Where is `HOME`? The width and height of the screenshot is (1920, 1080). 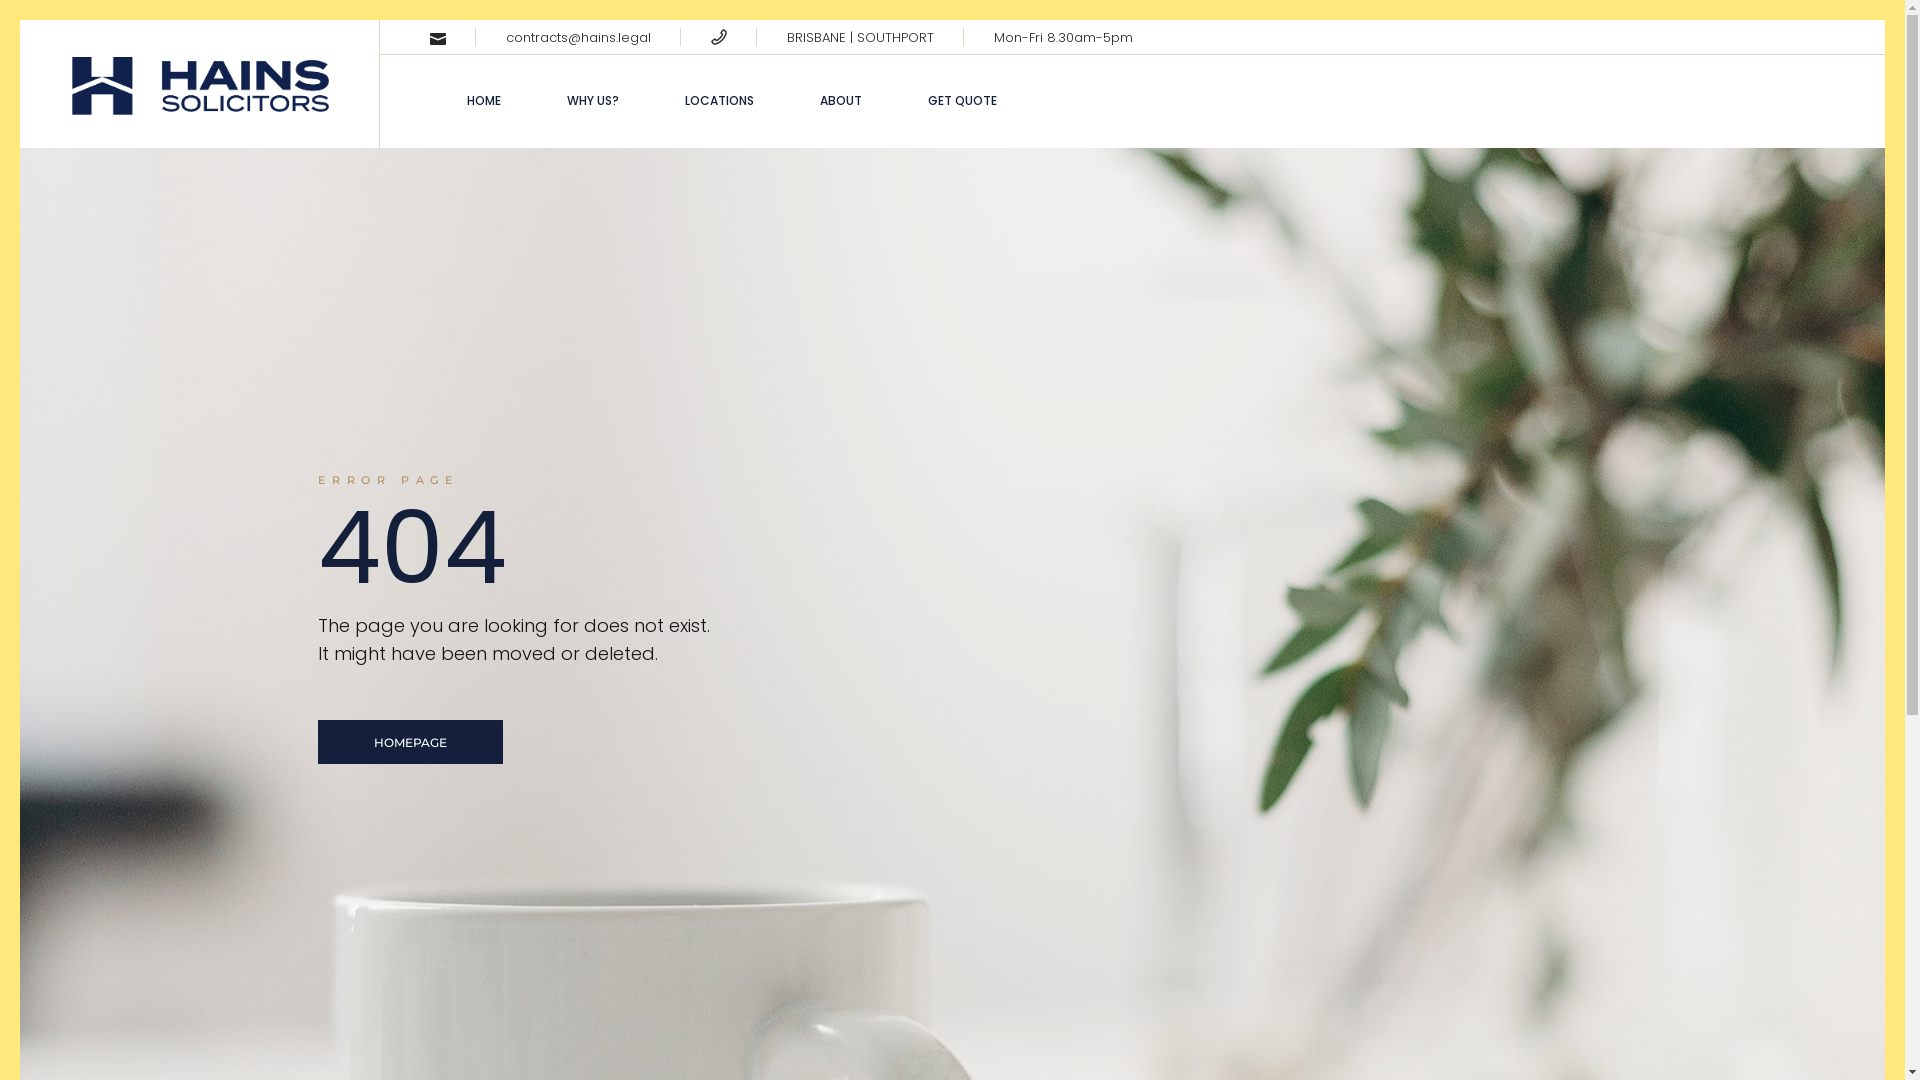
HOME is located at coordinates (484, 102).